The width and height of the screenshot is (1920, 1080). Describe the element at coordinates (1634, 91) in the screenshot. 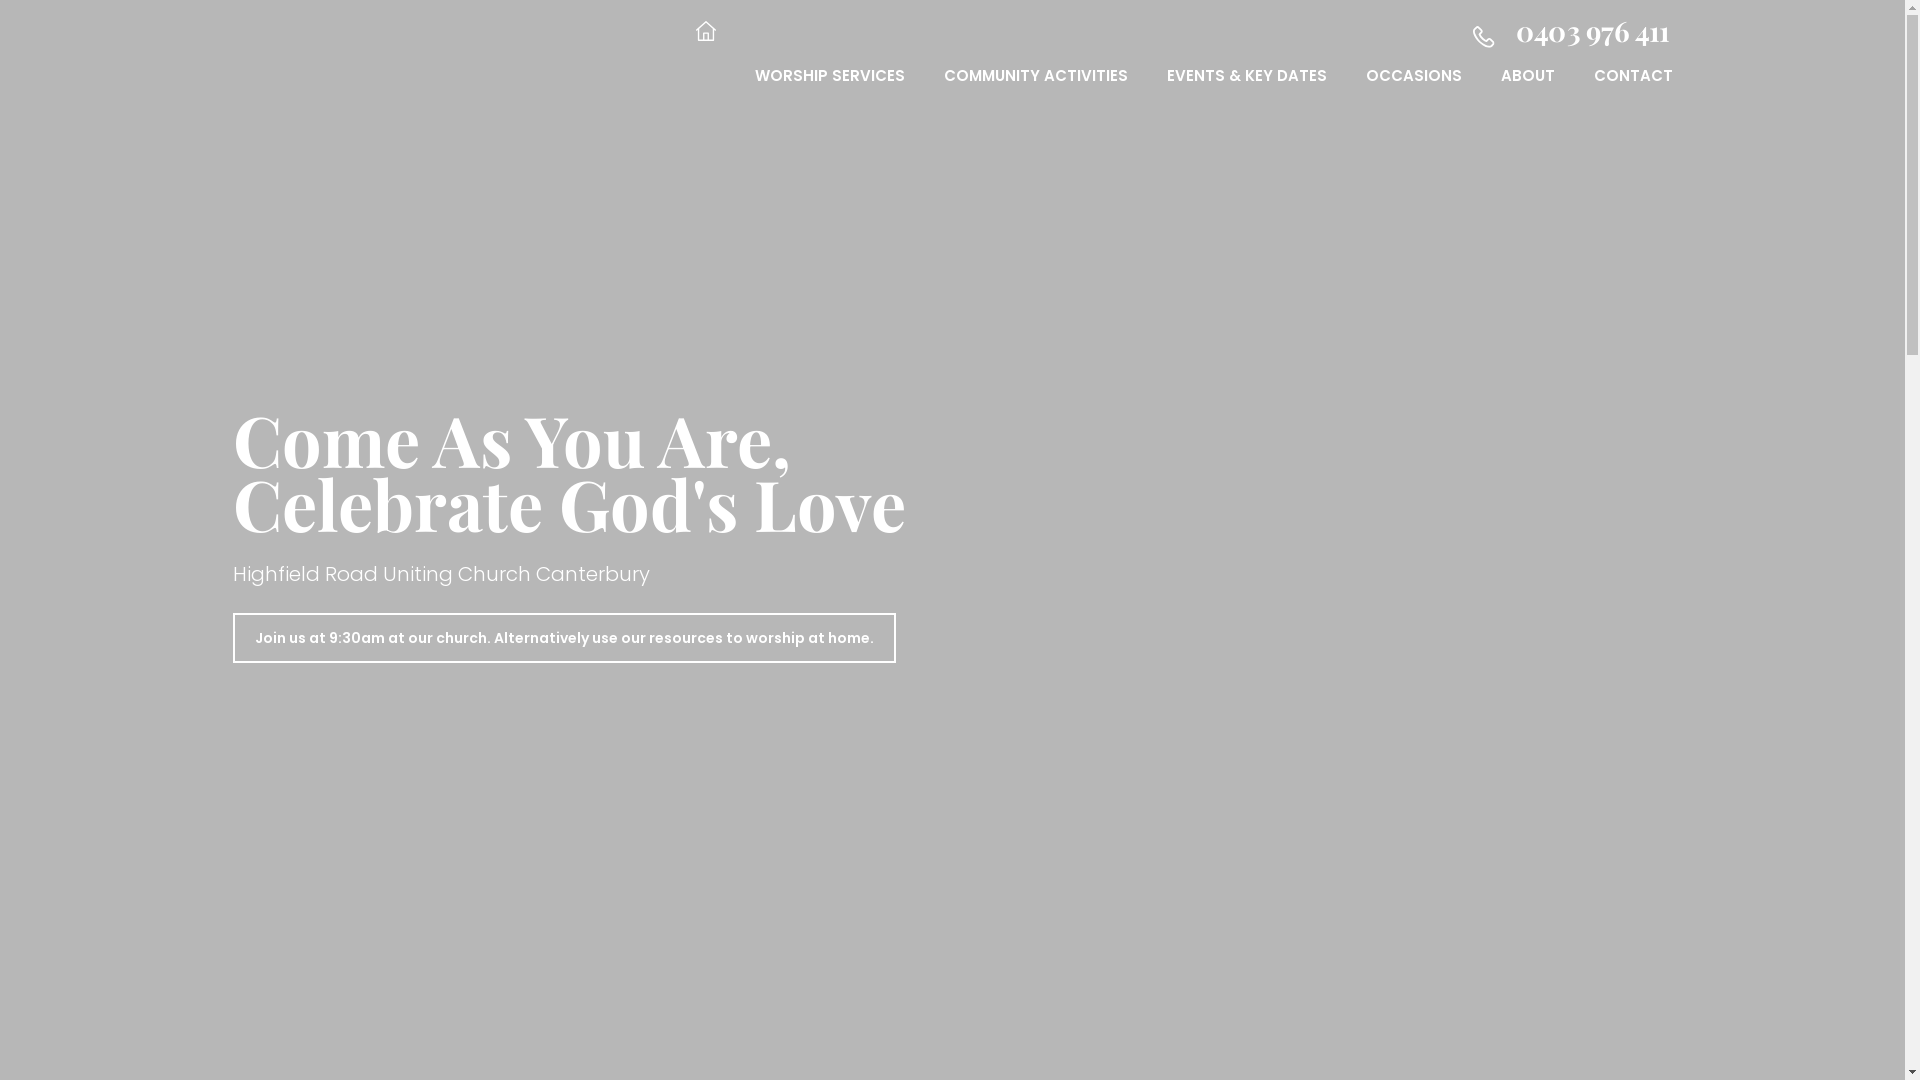

I see `CONTACT` at that location.